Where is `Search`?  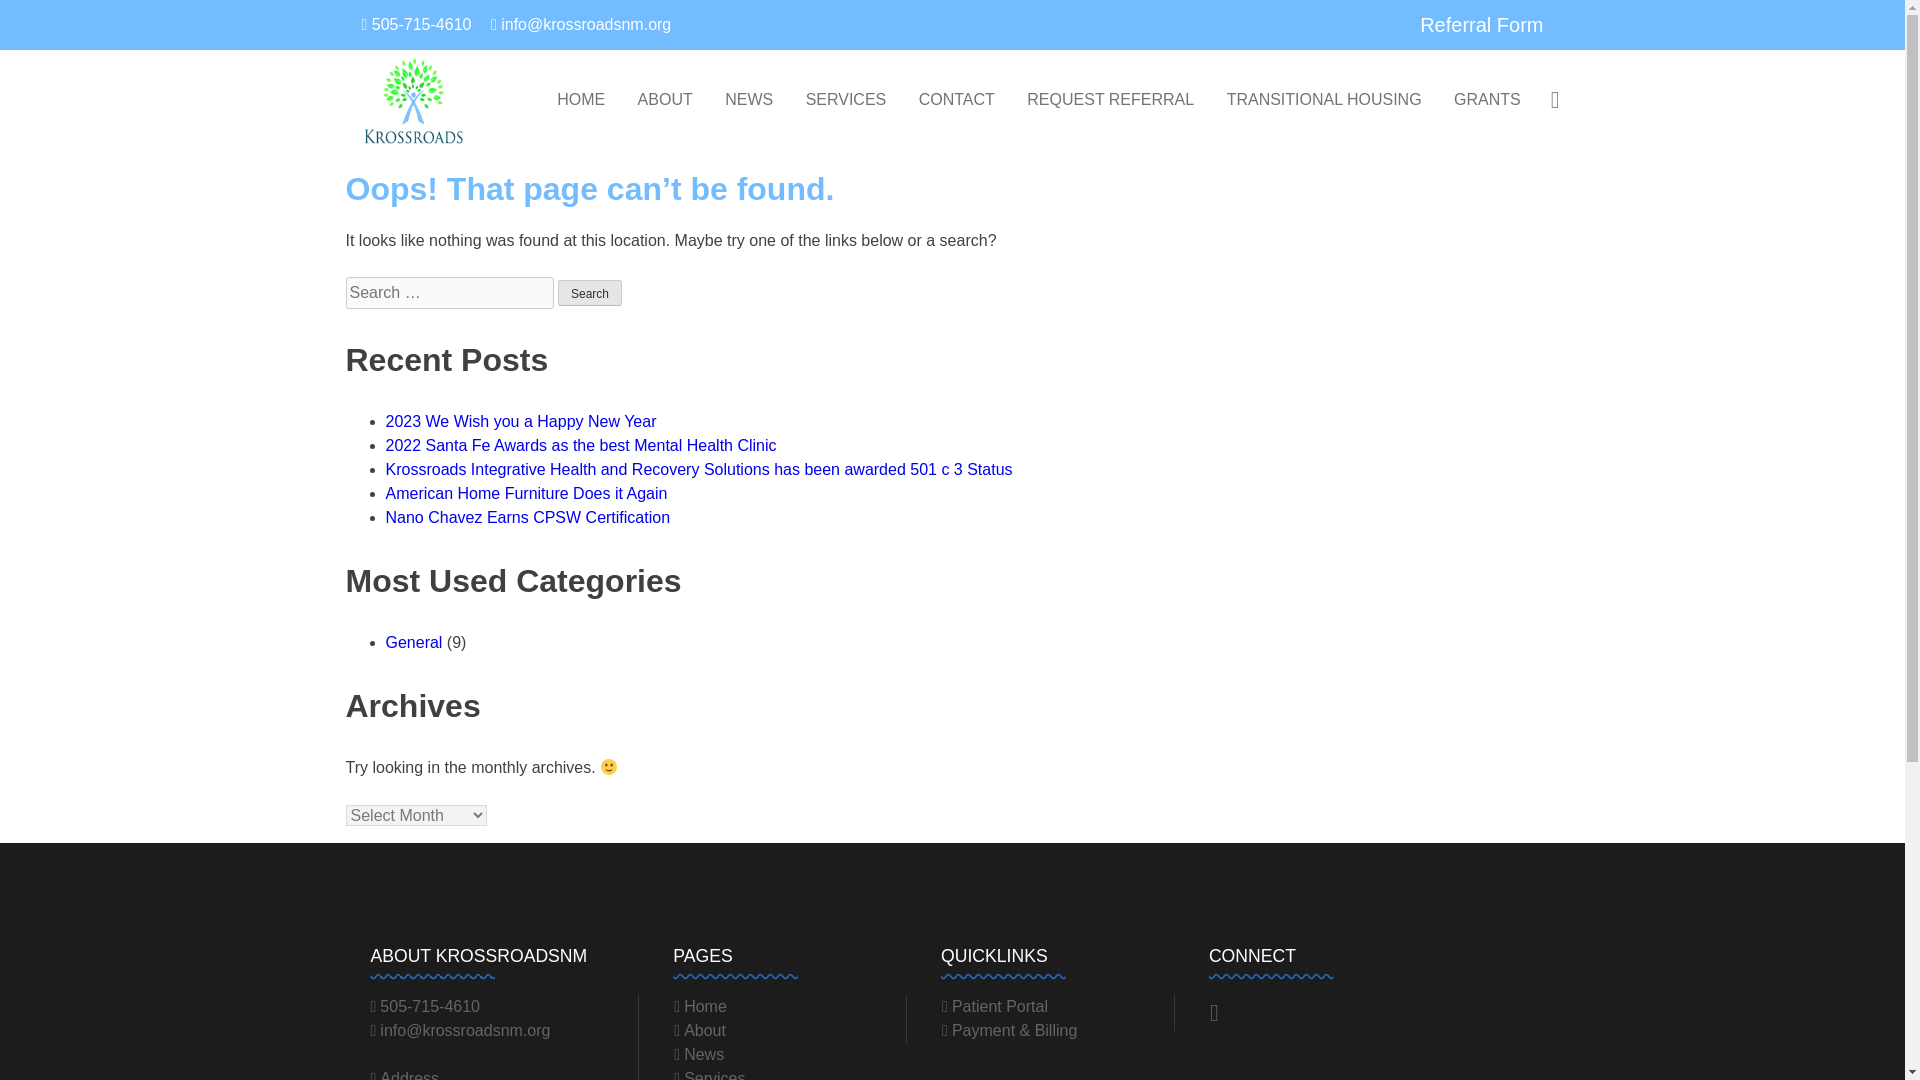
Search is located at coordinates (590, 292).